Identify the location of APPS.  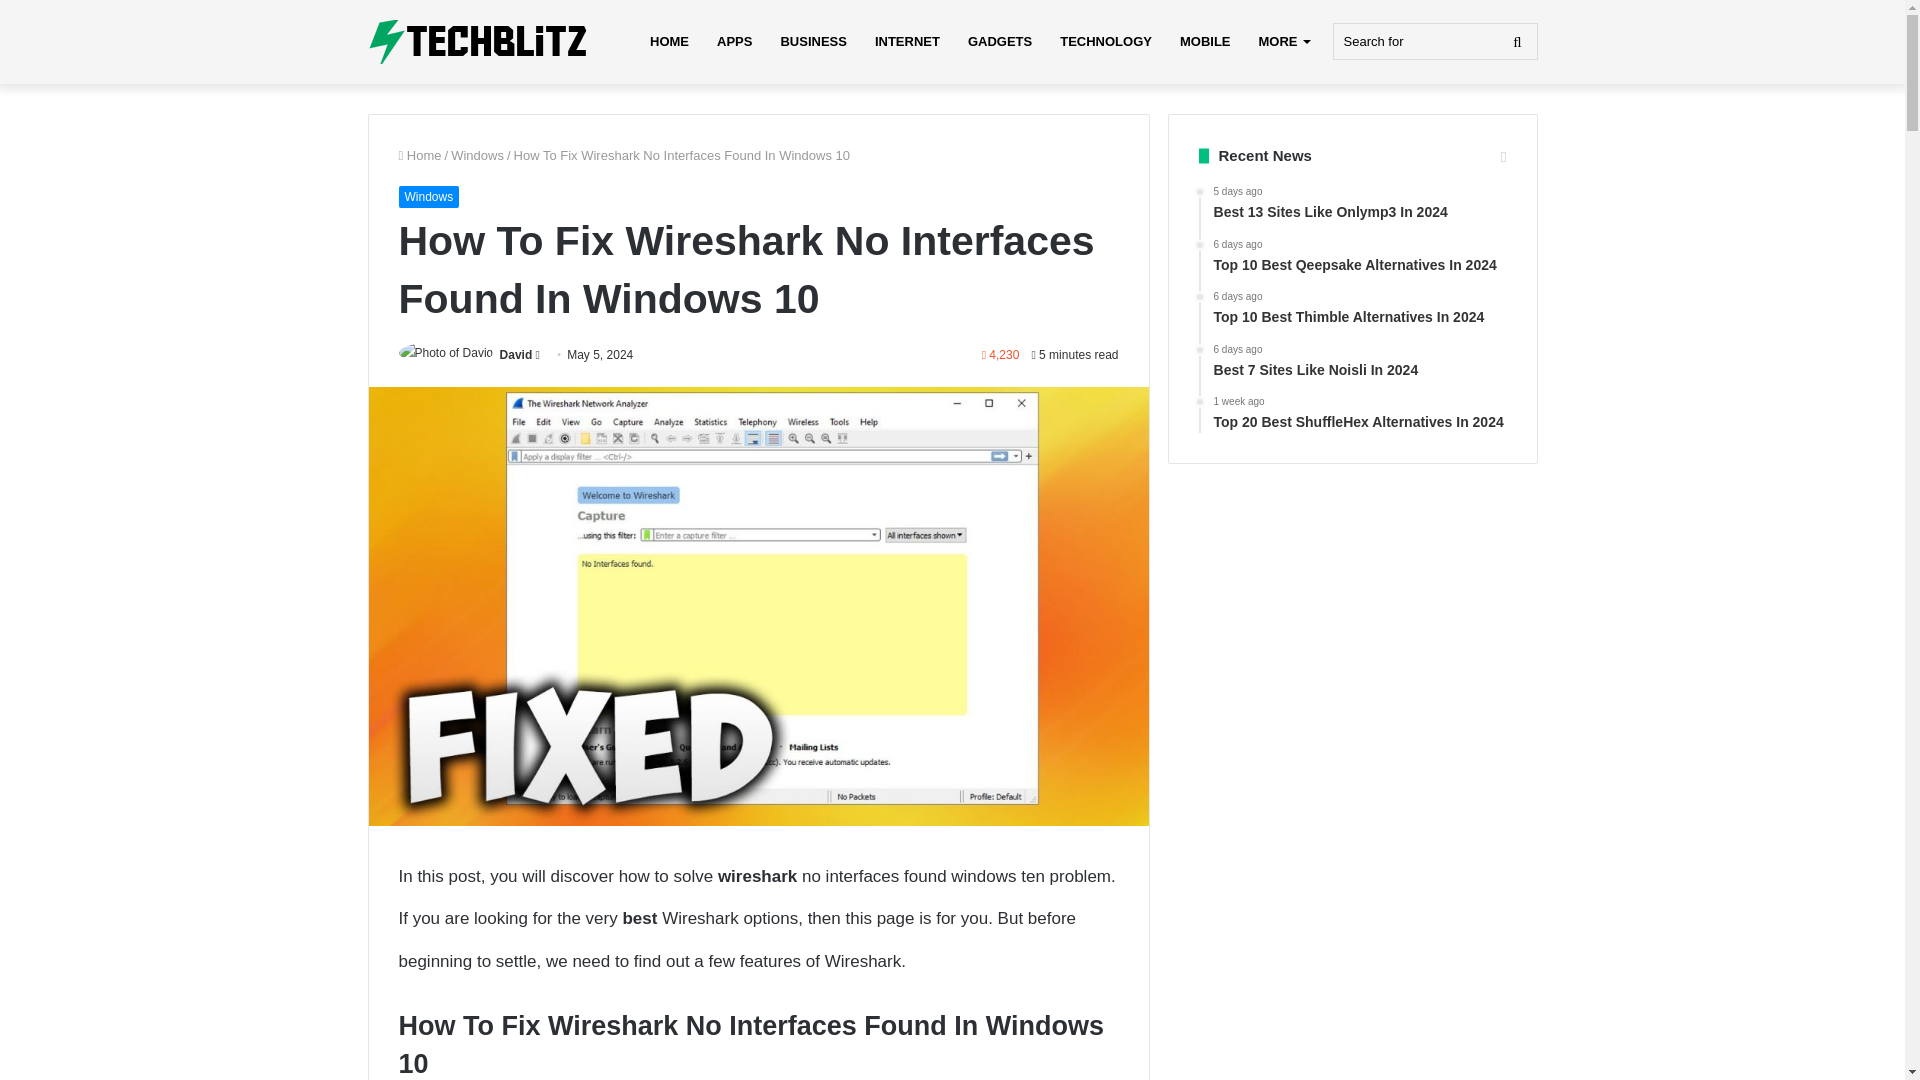
(734, 42).